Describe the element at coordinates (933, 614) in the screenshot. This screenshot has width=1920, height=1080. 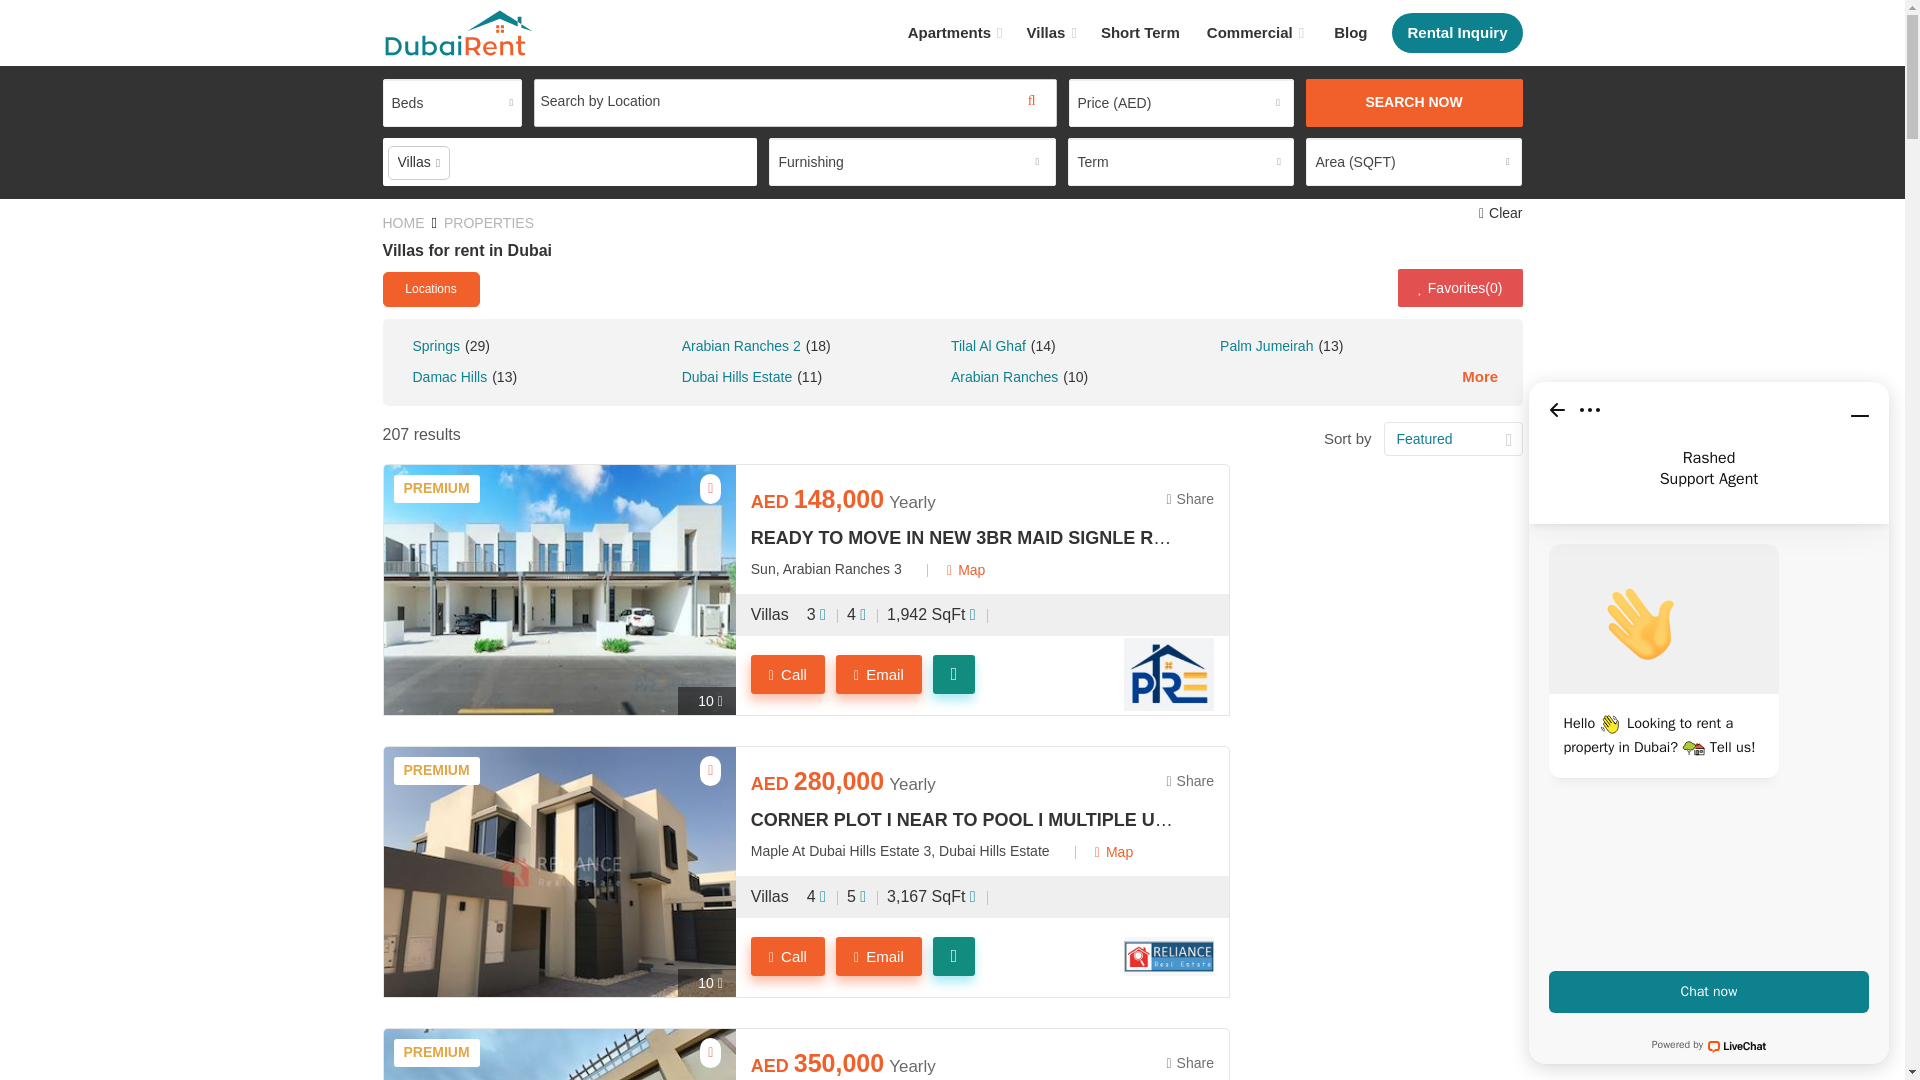
I see `Built up area` at that location.